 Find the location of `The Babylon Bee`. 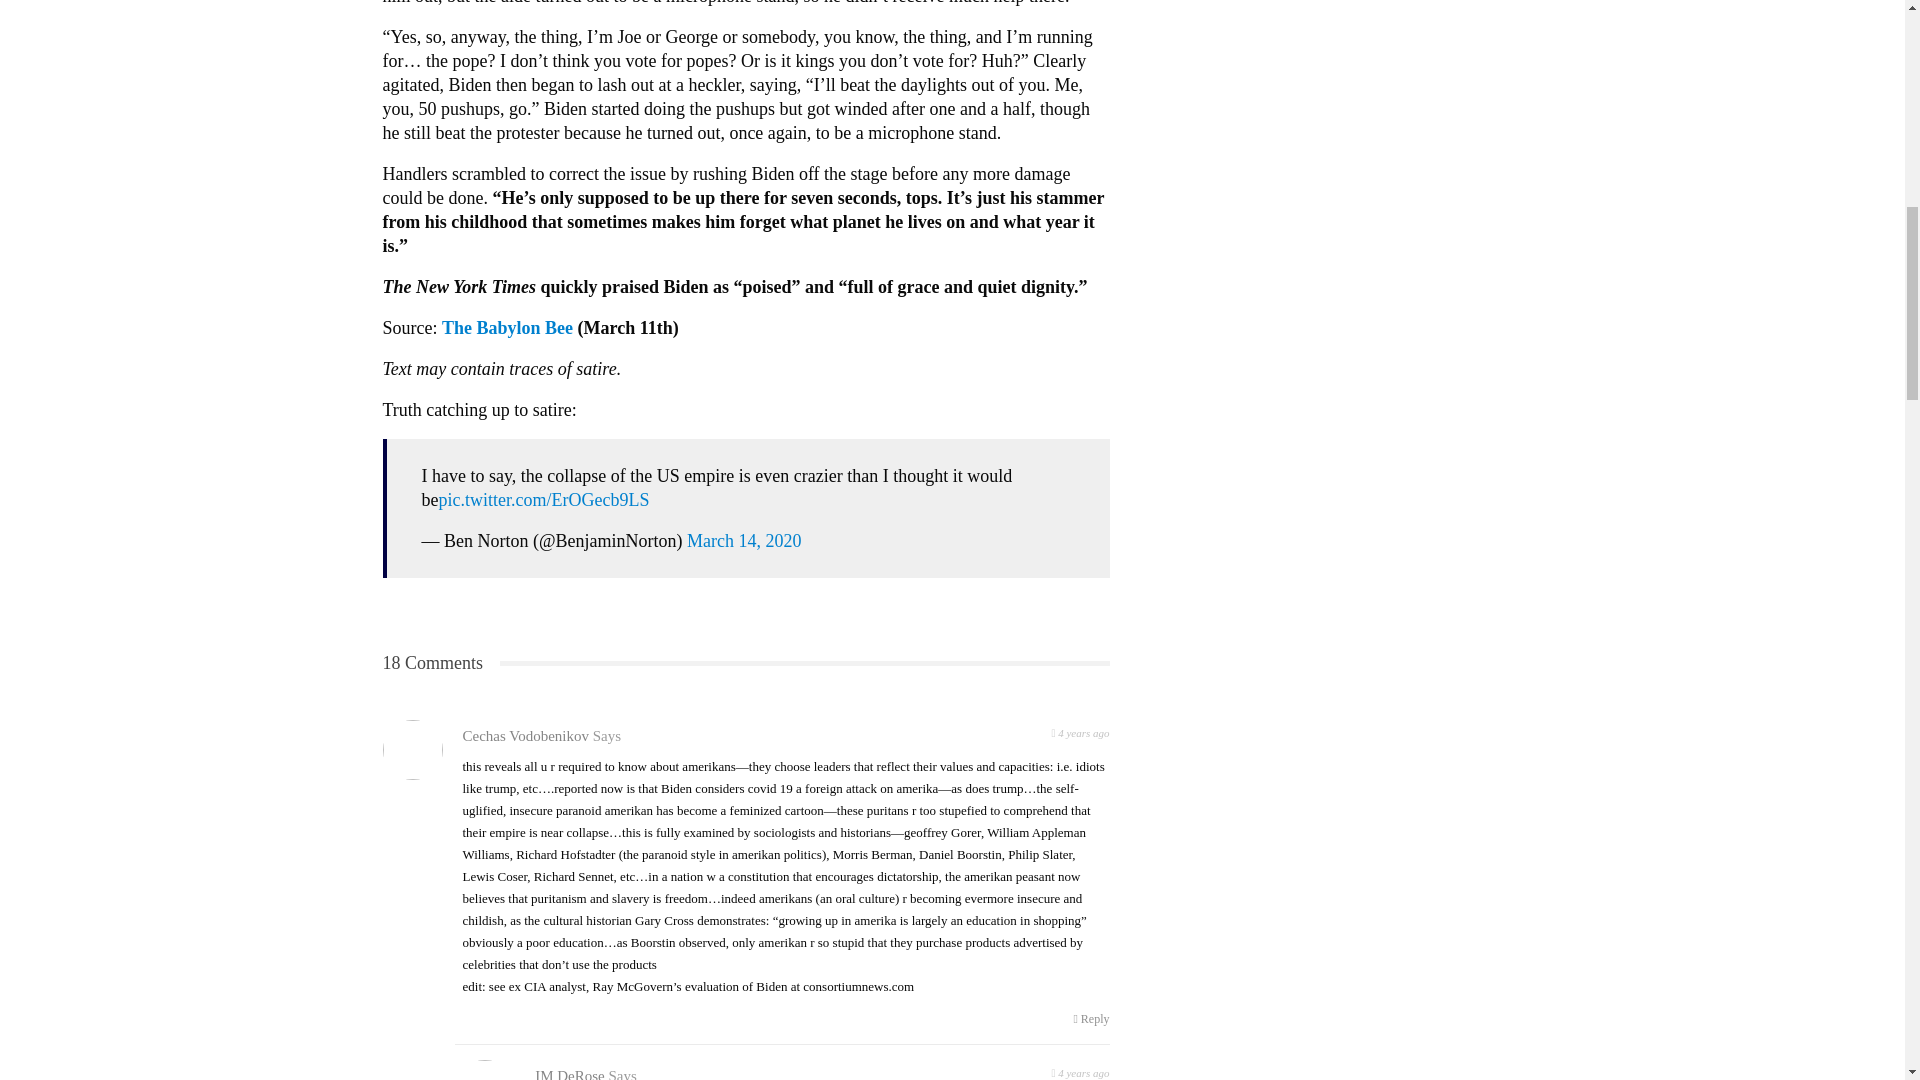

The Babylon Bee is located at coordinates (506, 328).